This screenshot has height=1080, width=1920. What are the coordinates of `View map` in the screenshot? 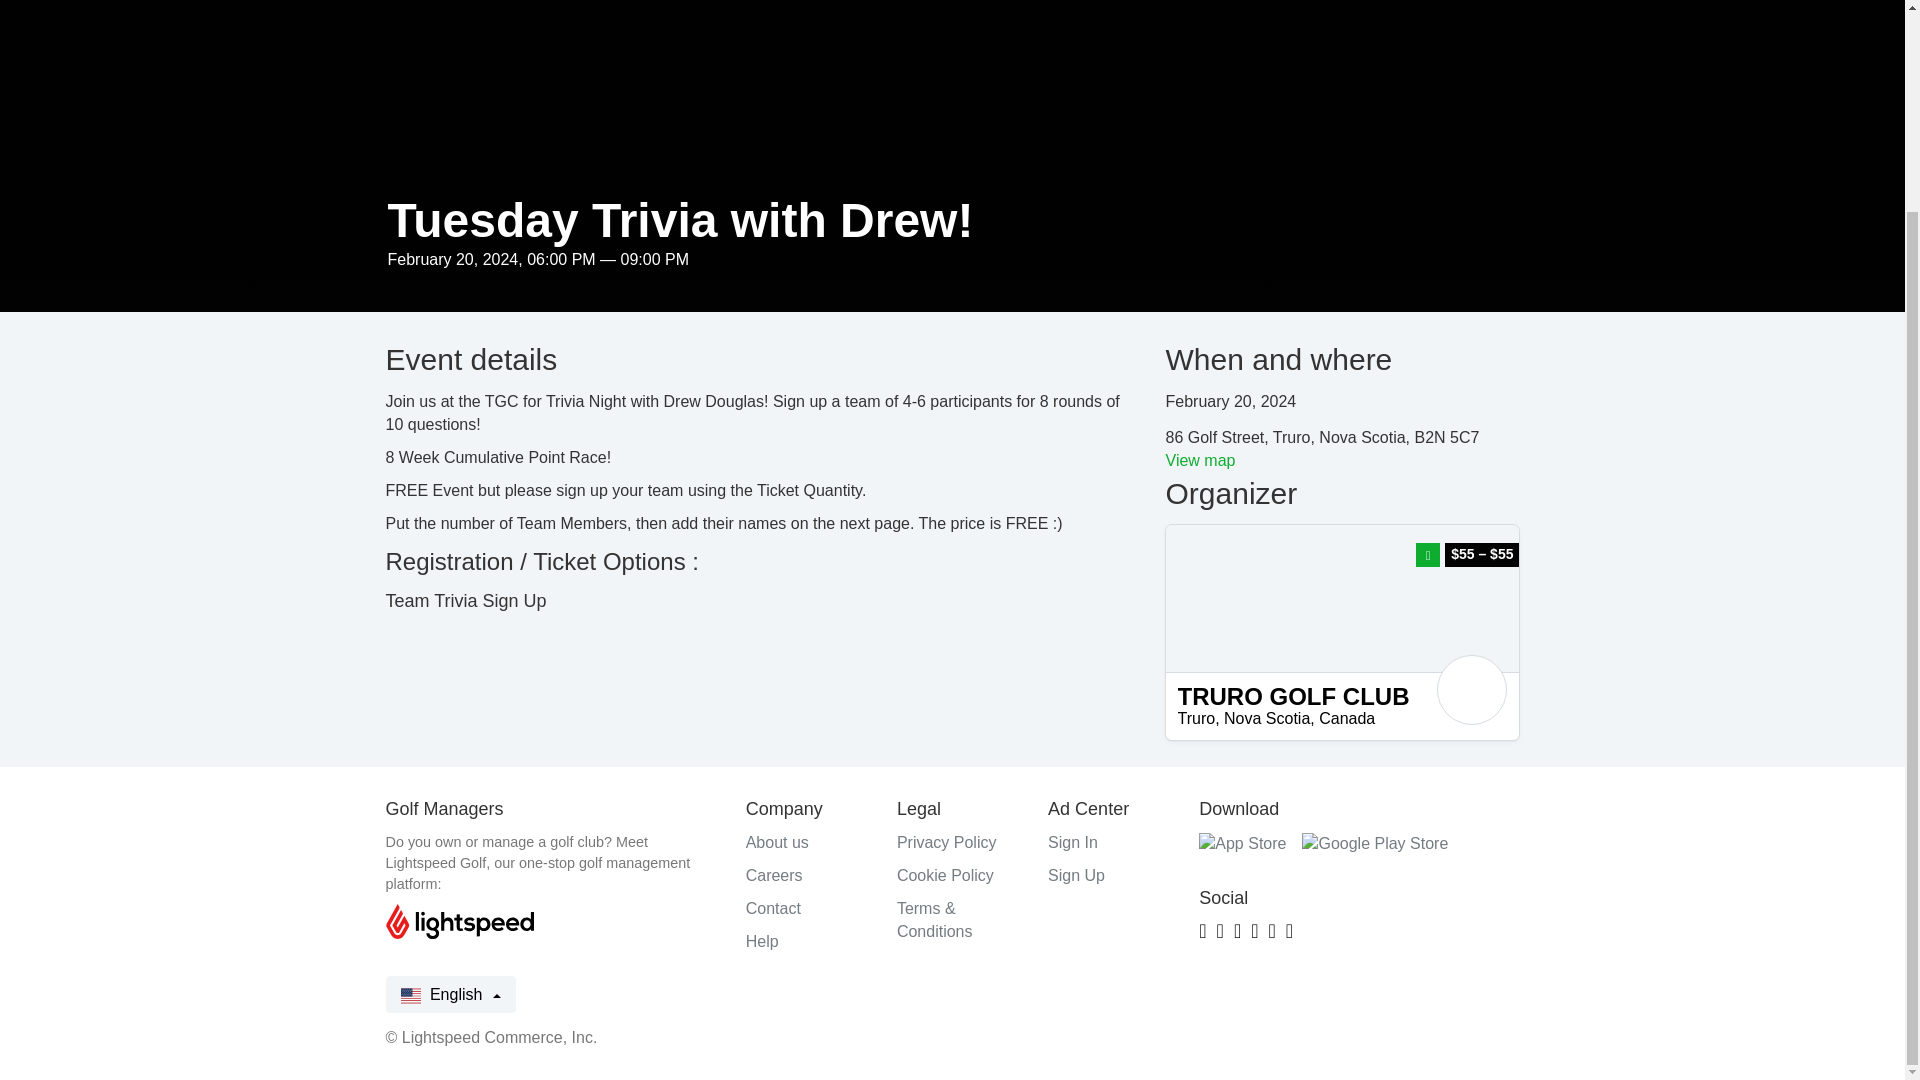 It's located at (1200, 460).